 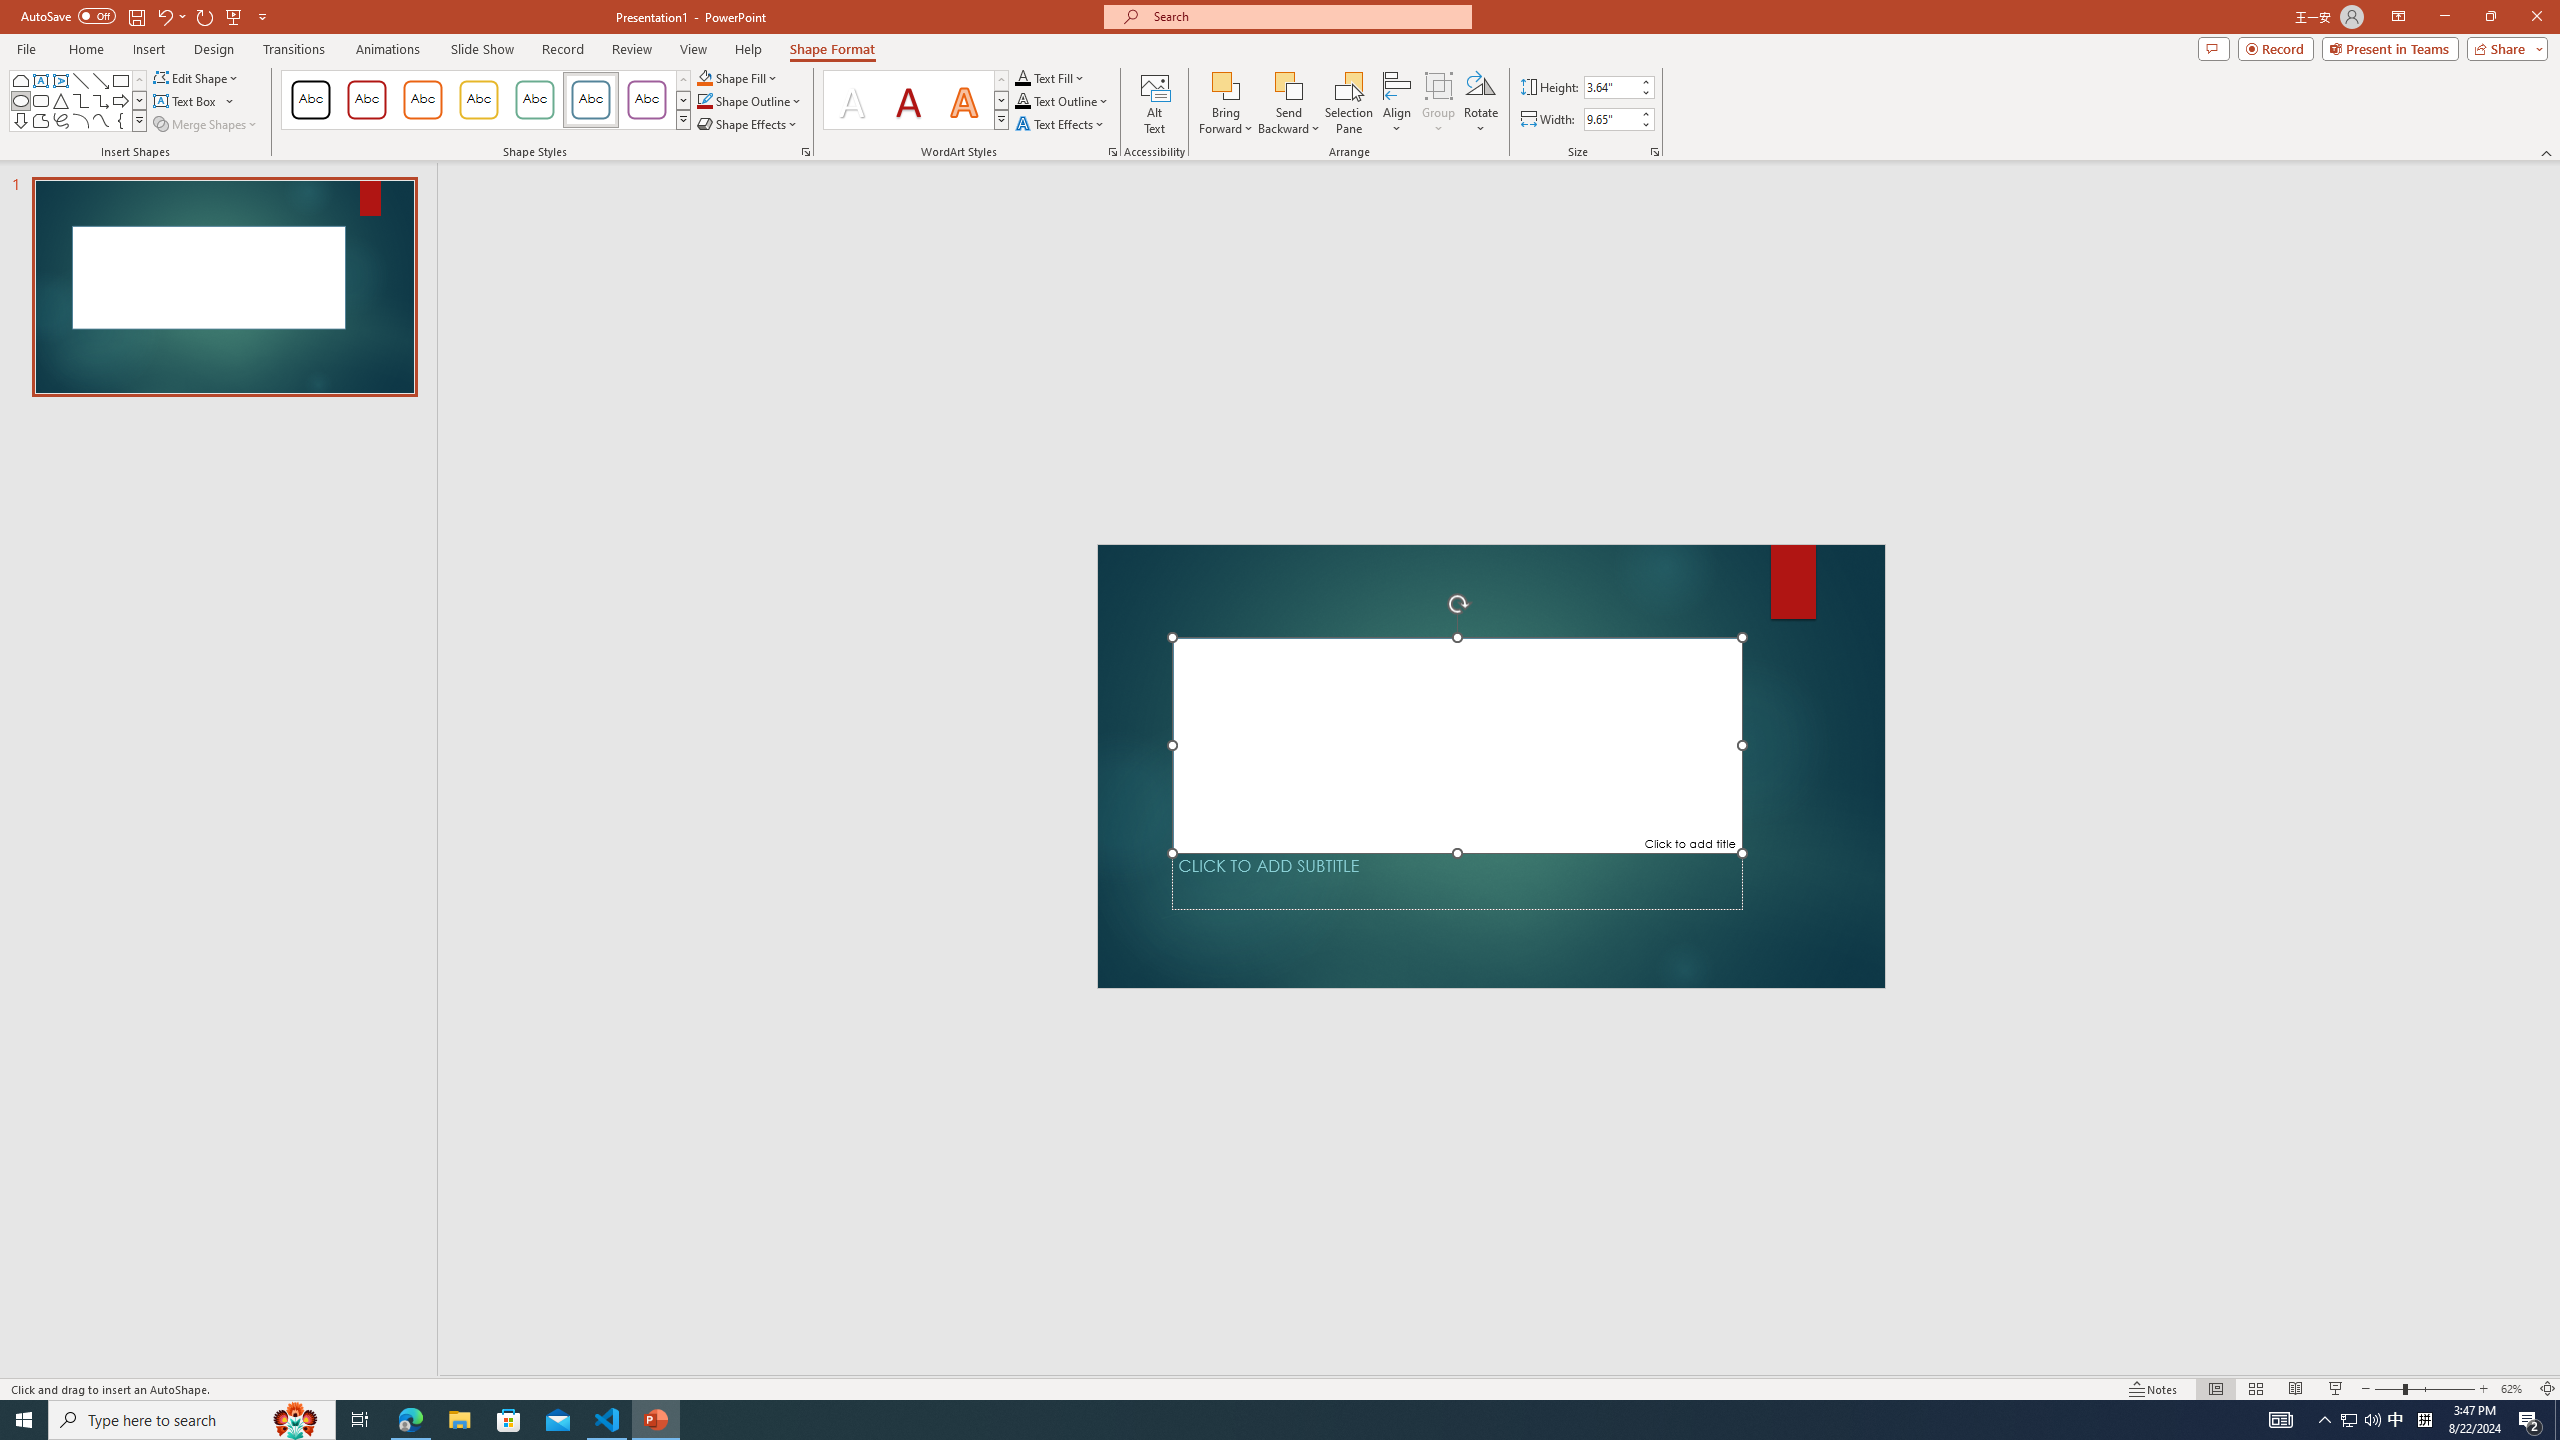 What do you see at coordinates (1644, 114) in the screenshot?
I see `More` at bounding box center [1644, 114].